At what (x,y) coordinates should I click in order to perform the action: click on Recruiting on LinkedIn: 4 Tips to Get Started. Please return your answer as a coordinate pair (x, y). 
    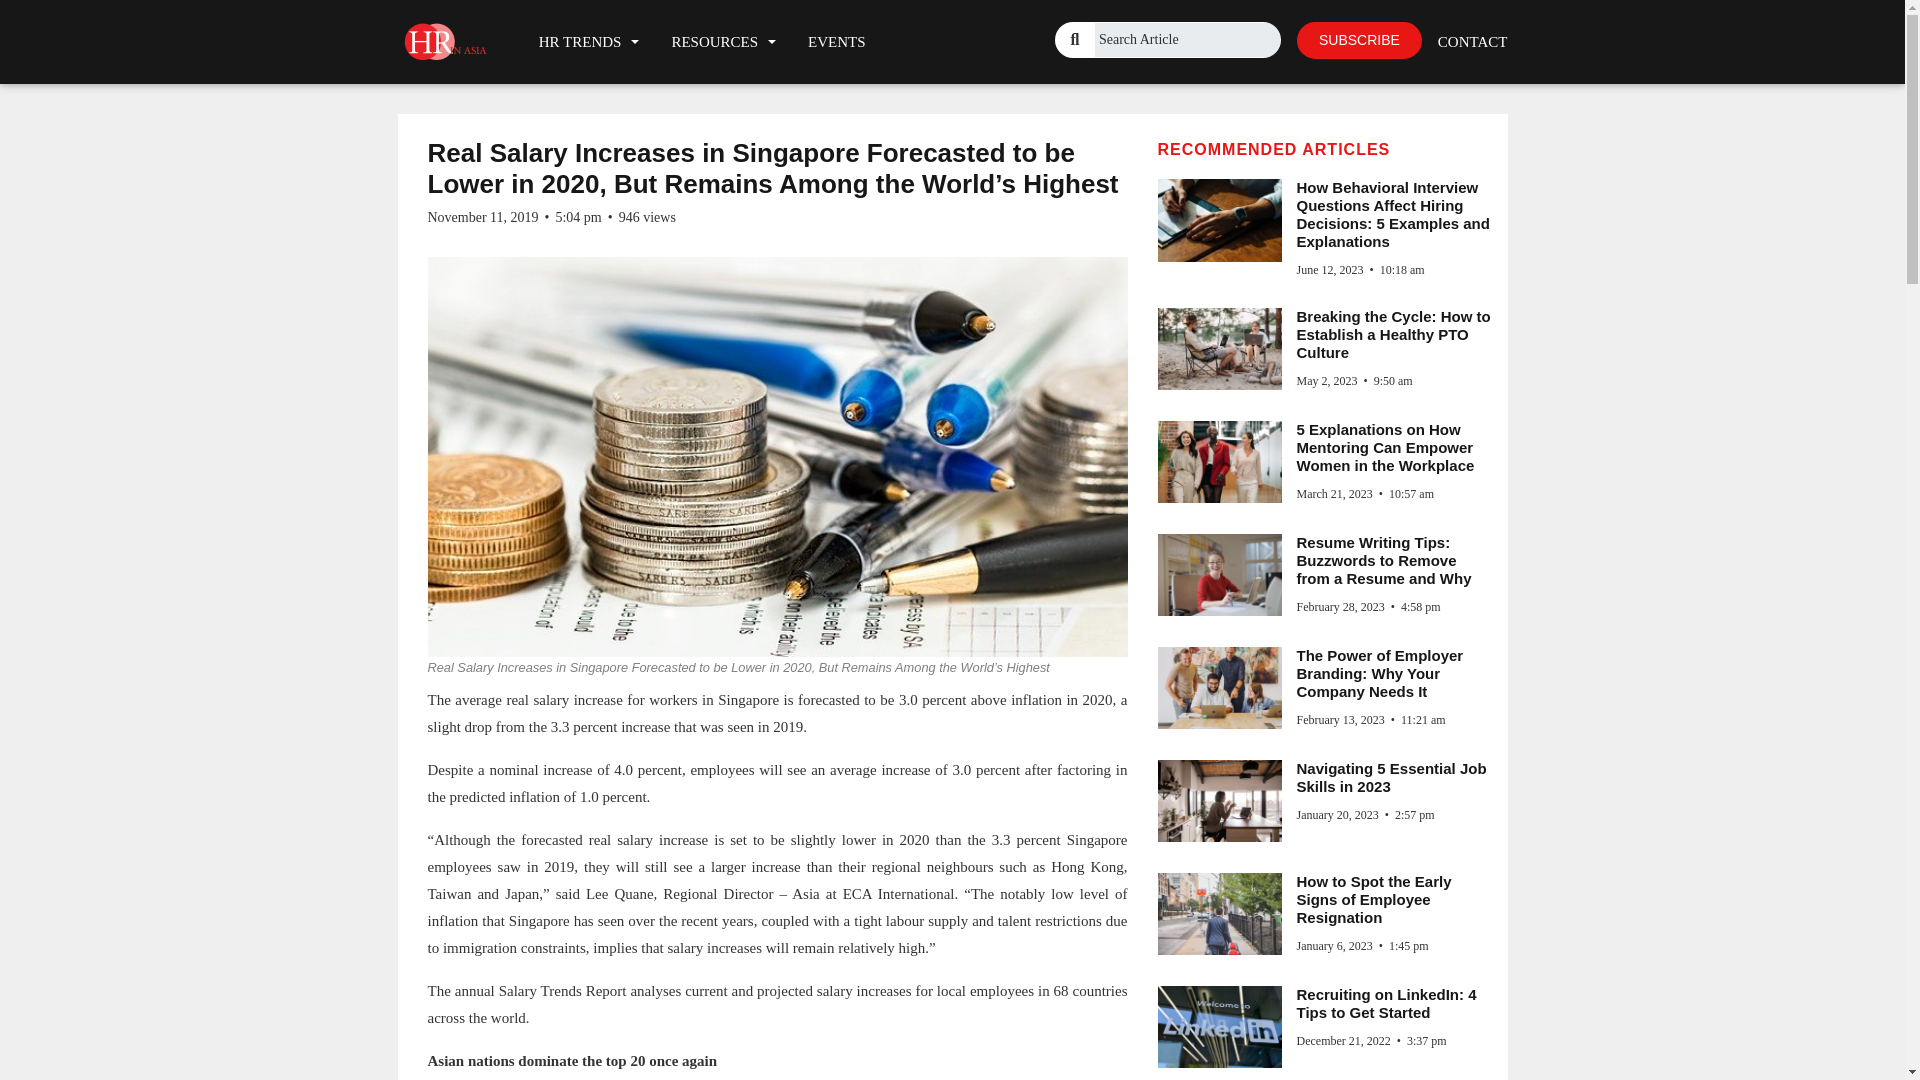
    Looking at the image, I should click on (1386, 1003).